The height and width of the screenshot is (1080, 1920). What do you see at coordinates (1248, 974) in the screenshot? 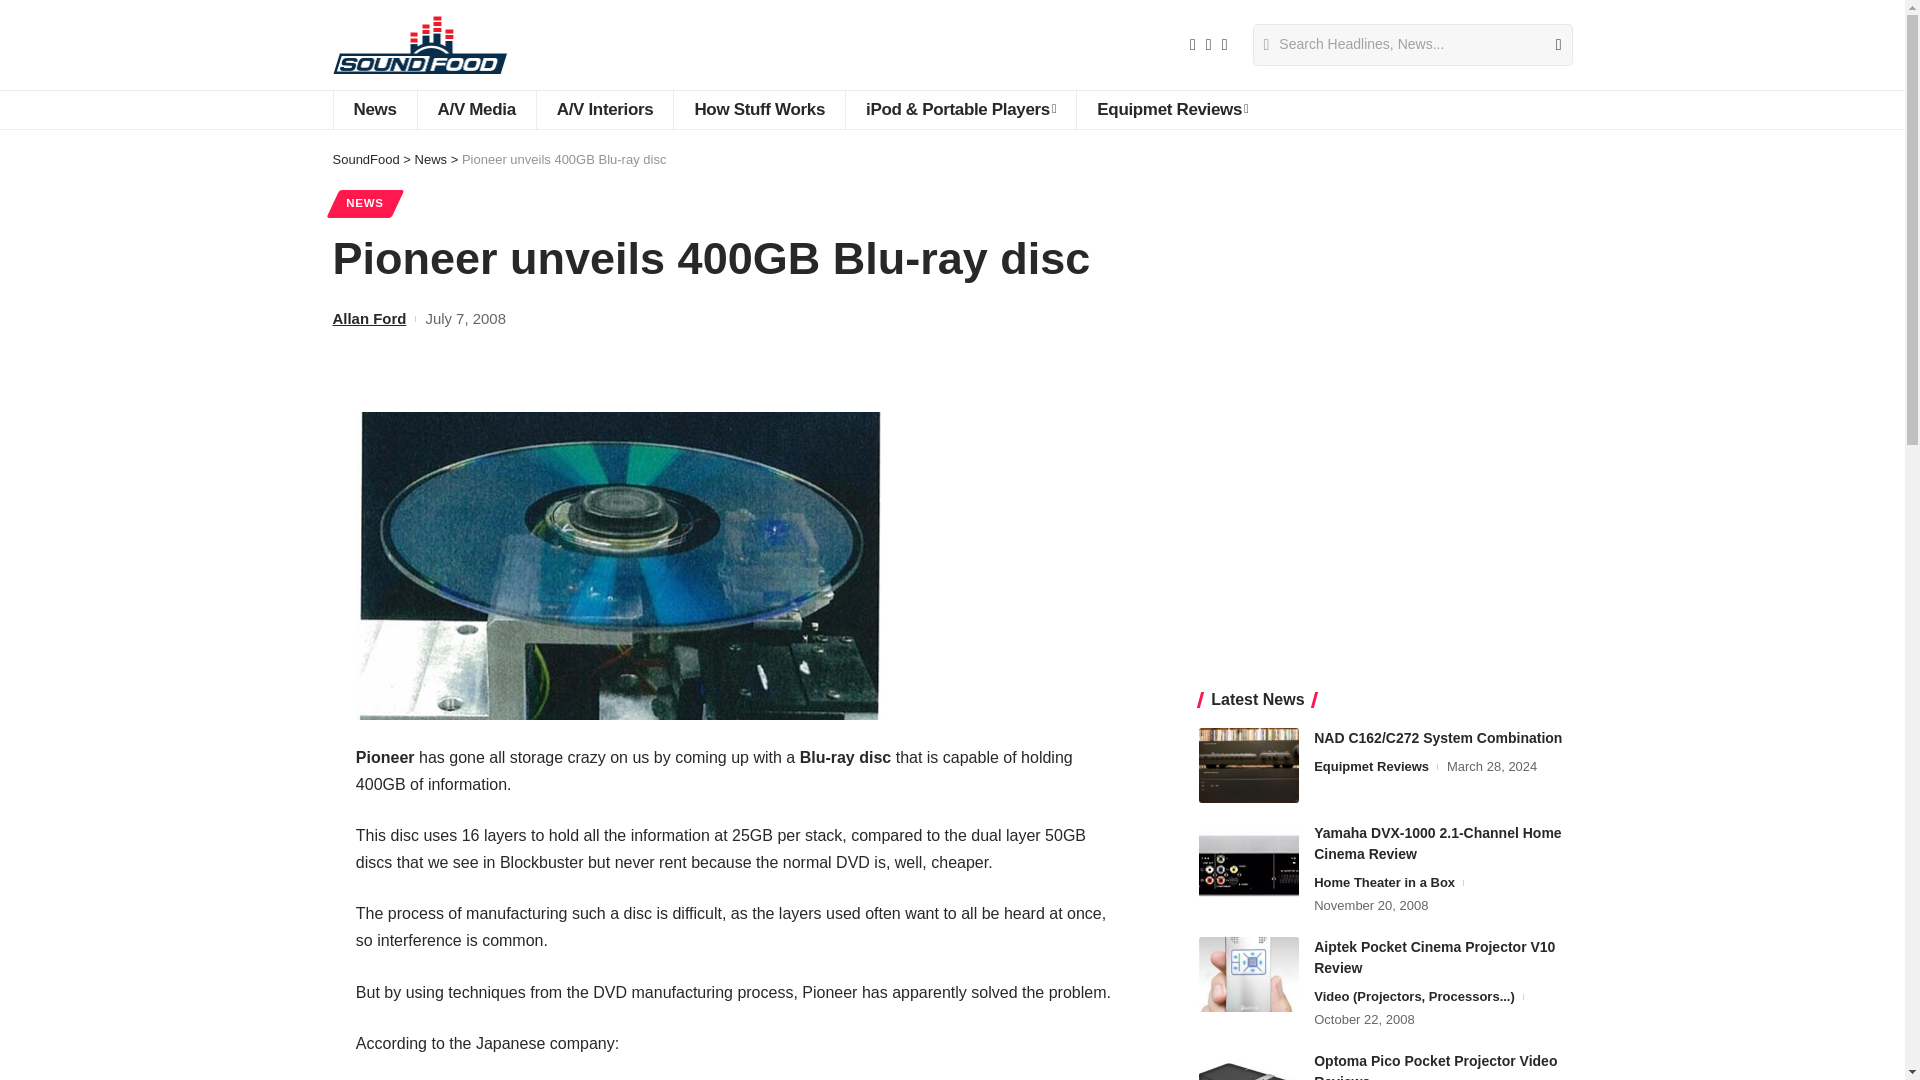
I see `Aiptek Pocket Cinema Projector V10 Review` at bounding box center [1248, 974].